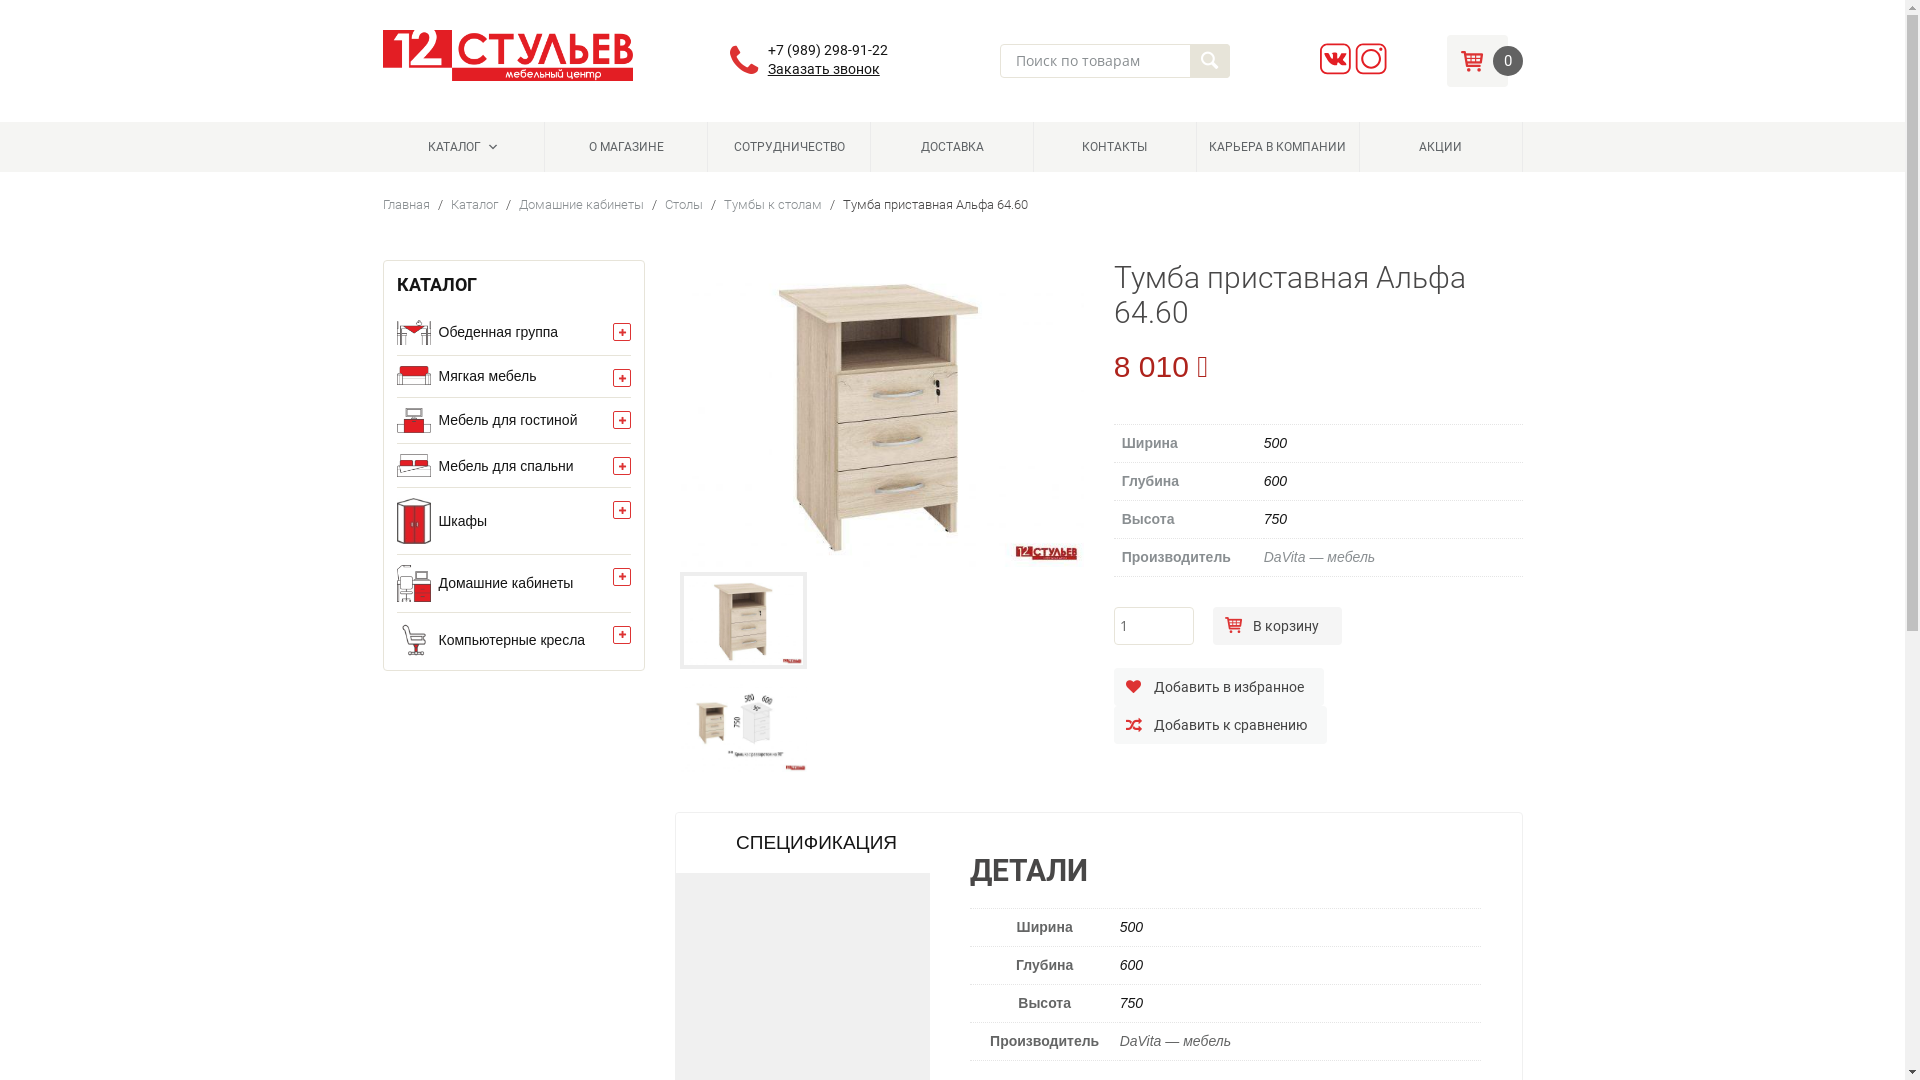  I want to click on +7 (989) 298-91-22, so click(828, 50).